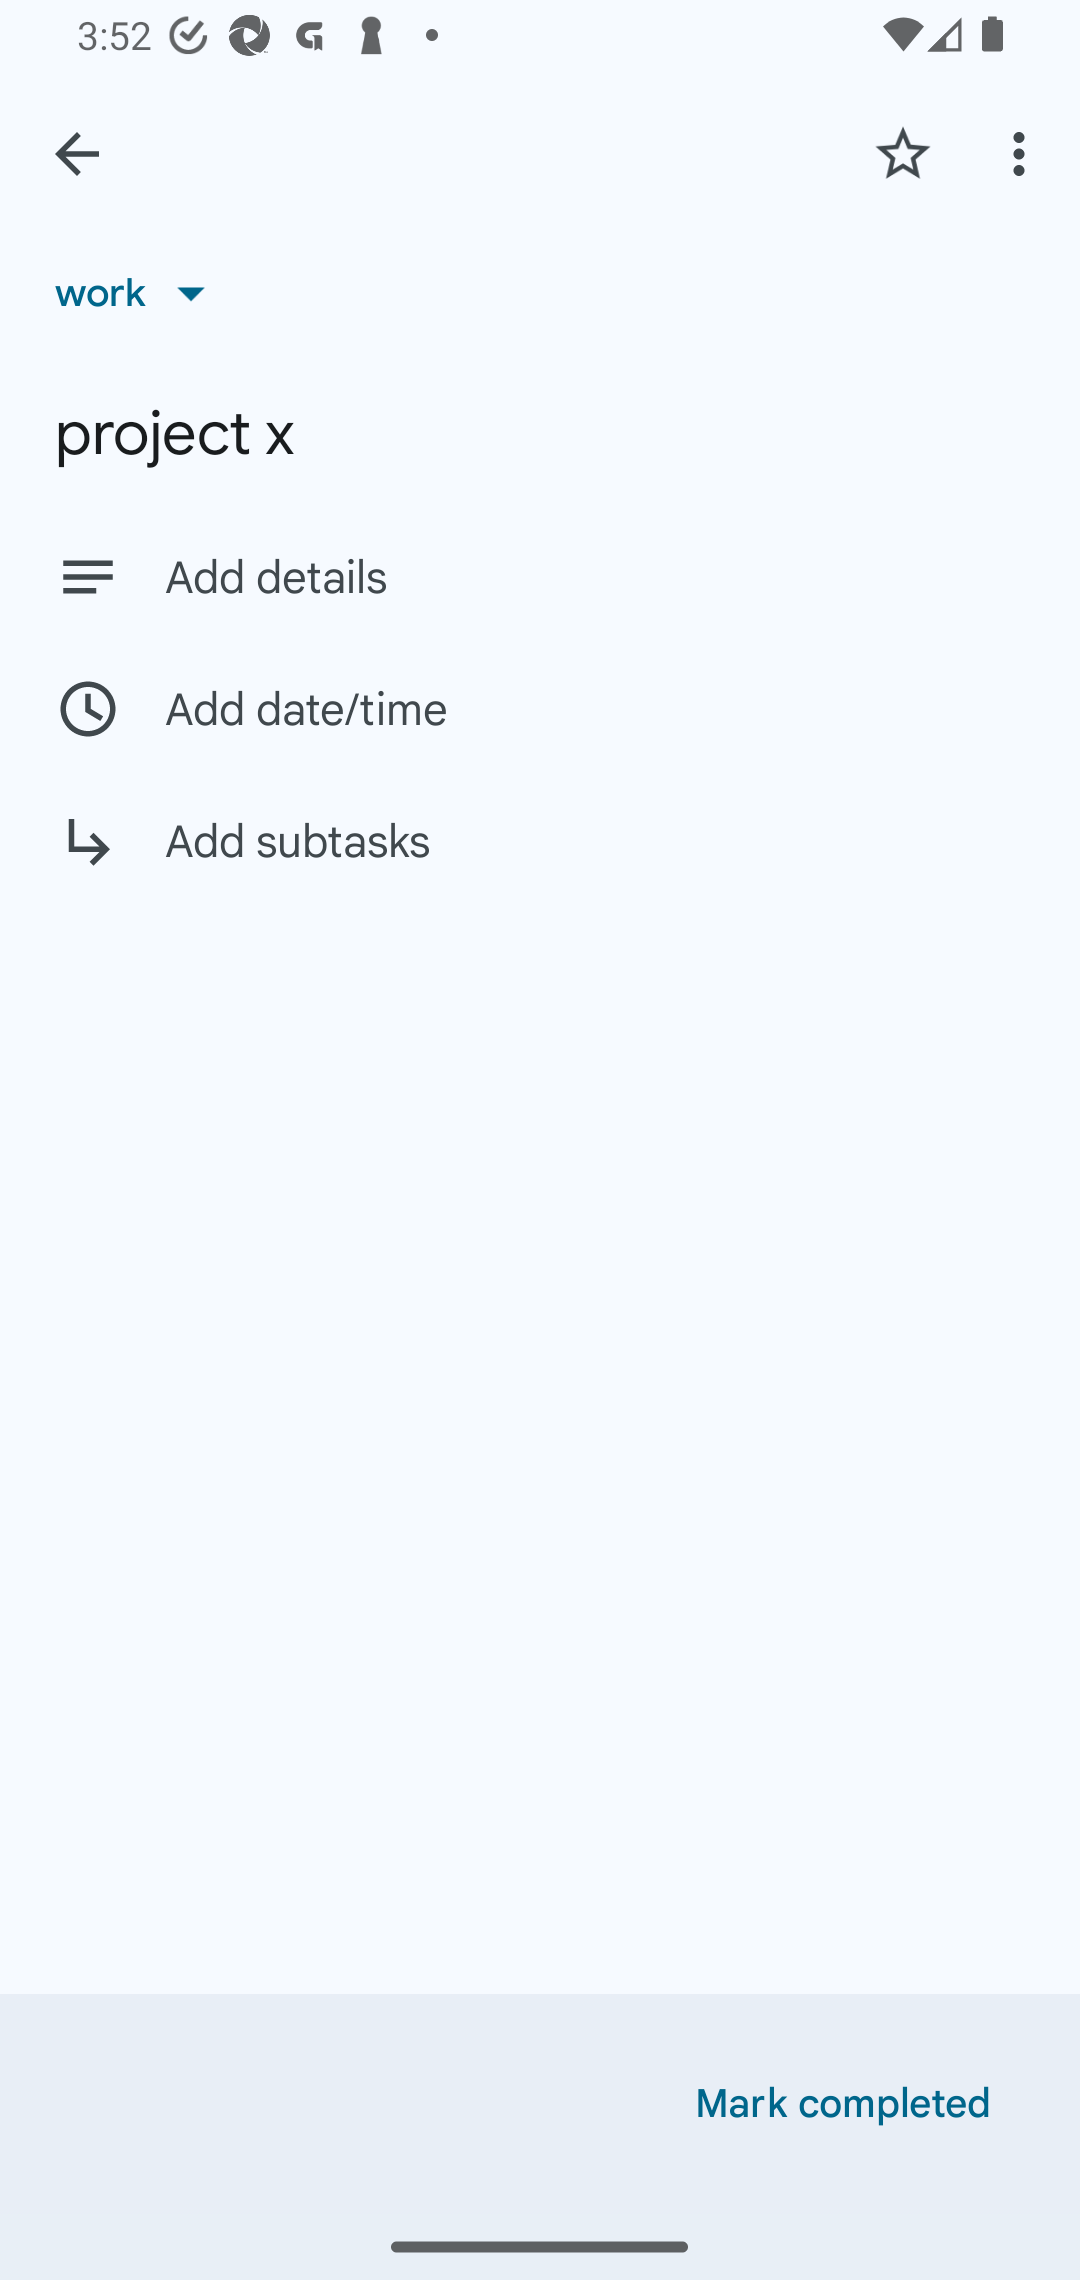 This screenshot has width=1080, height=2280. Describe the element at coordinates (77, 154) in the screenshot. I see `Back` at that location.